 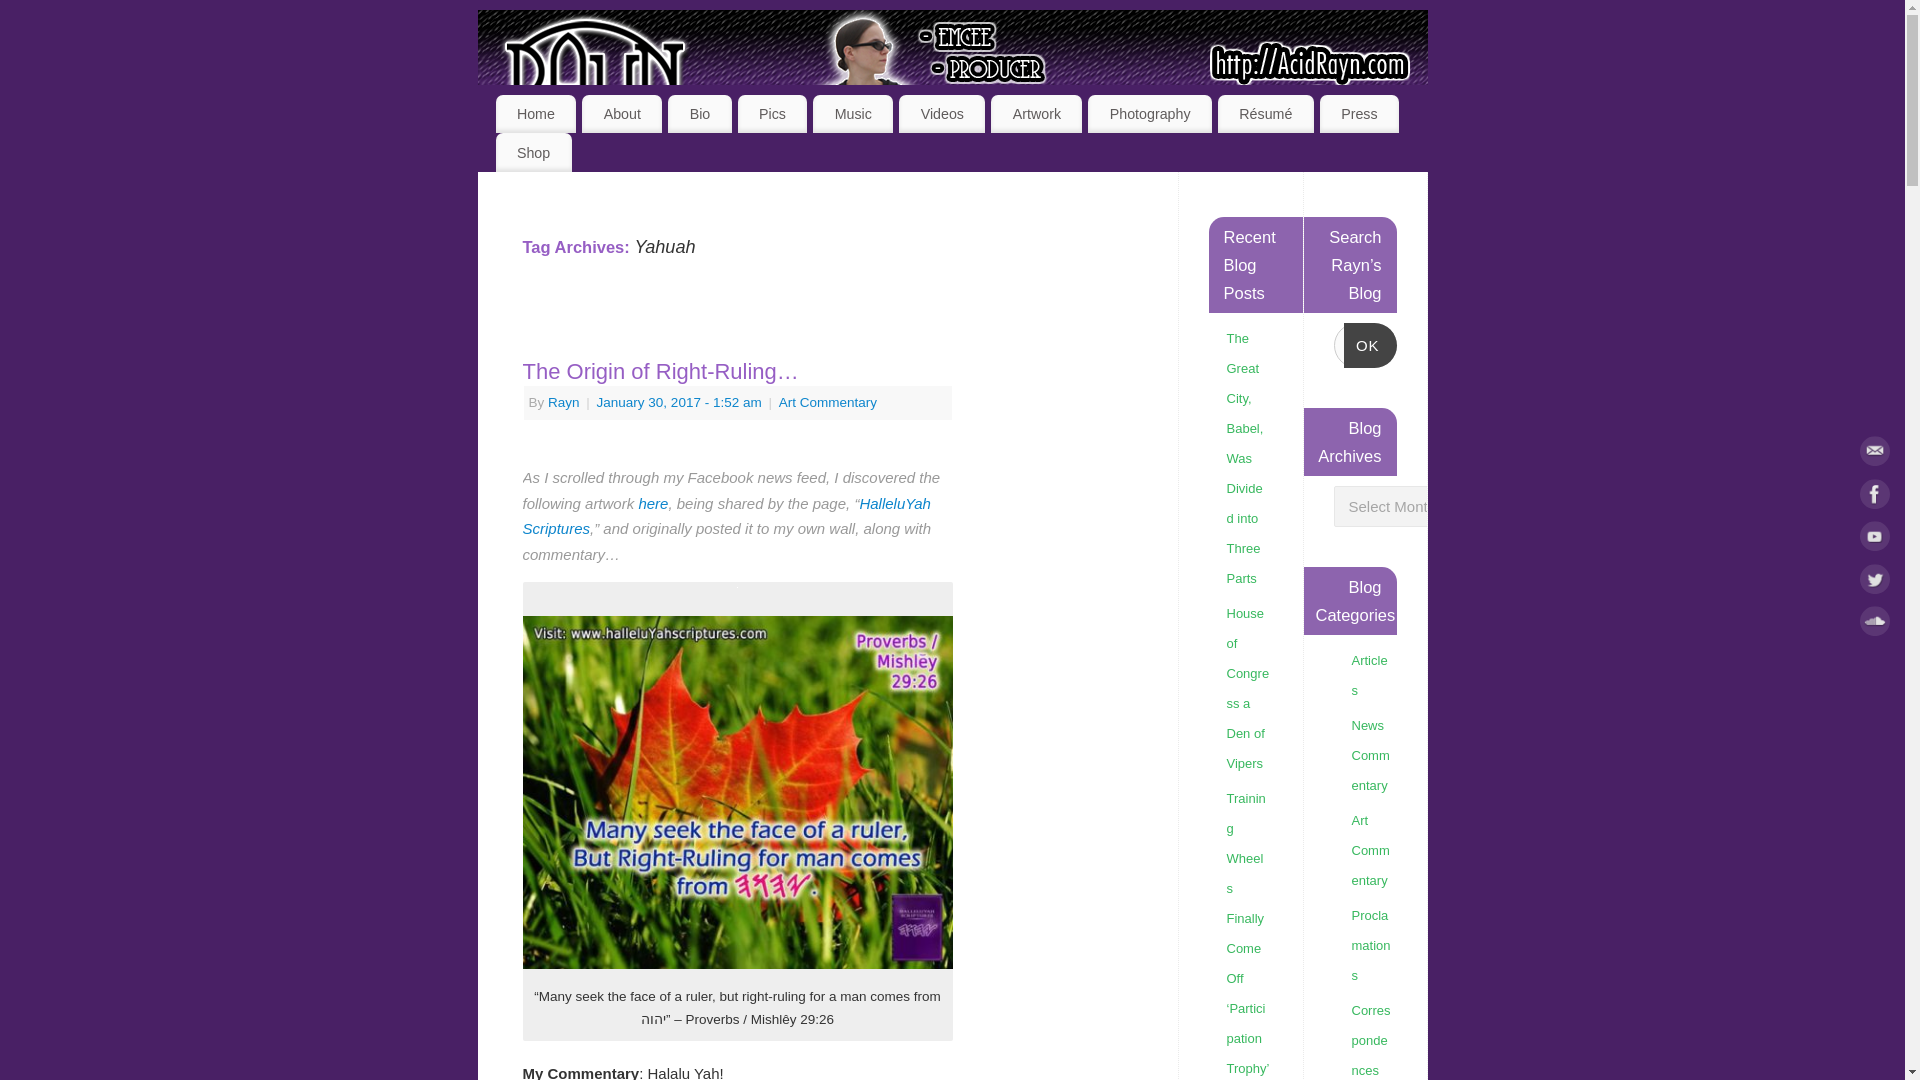 I want to click on Photography, so click(x=1150, y=114).